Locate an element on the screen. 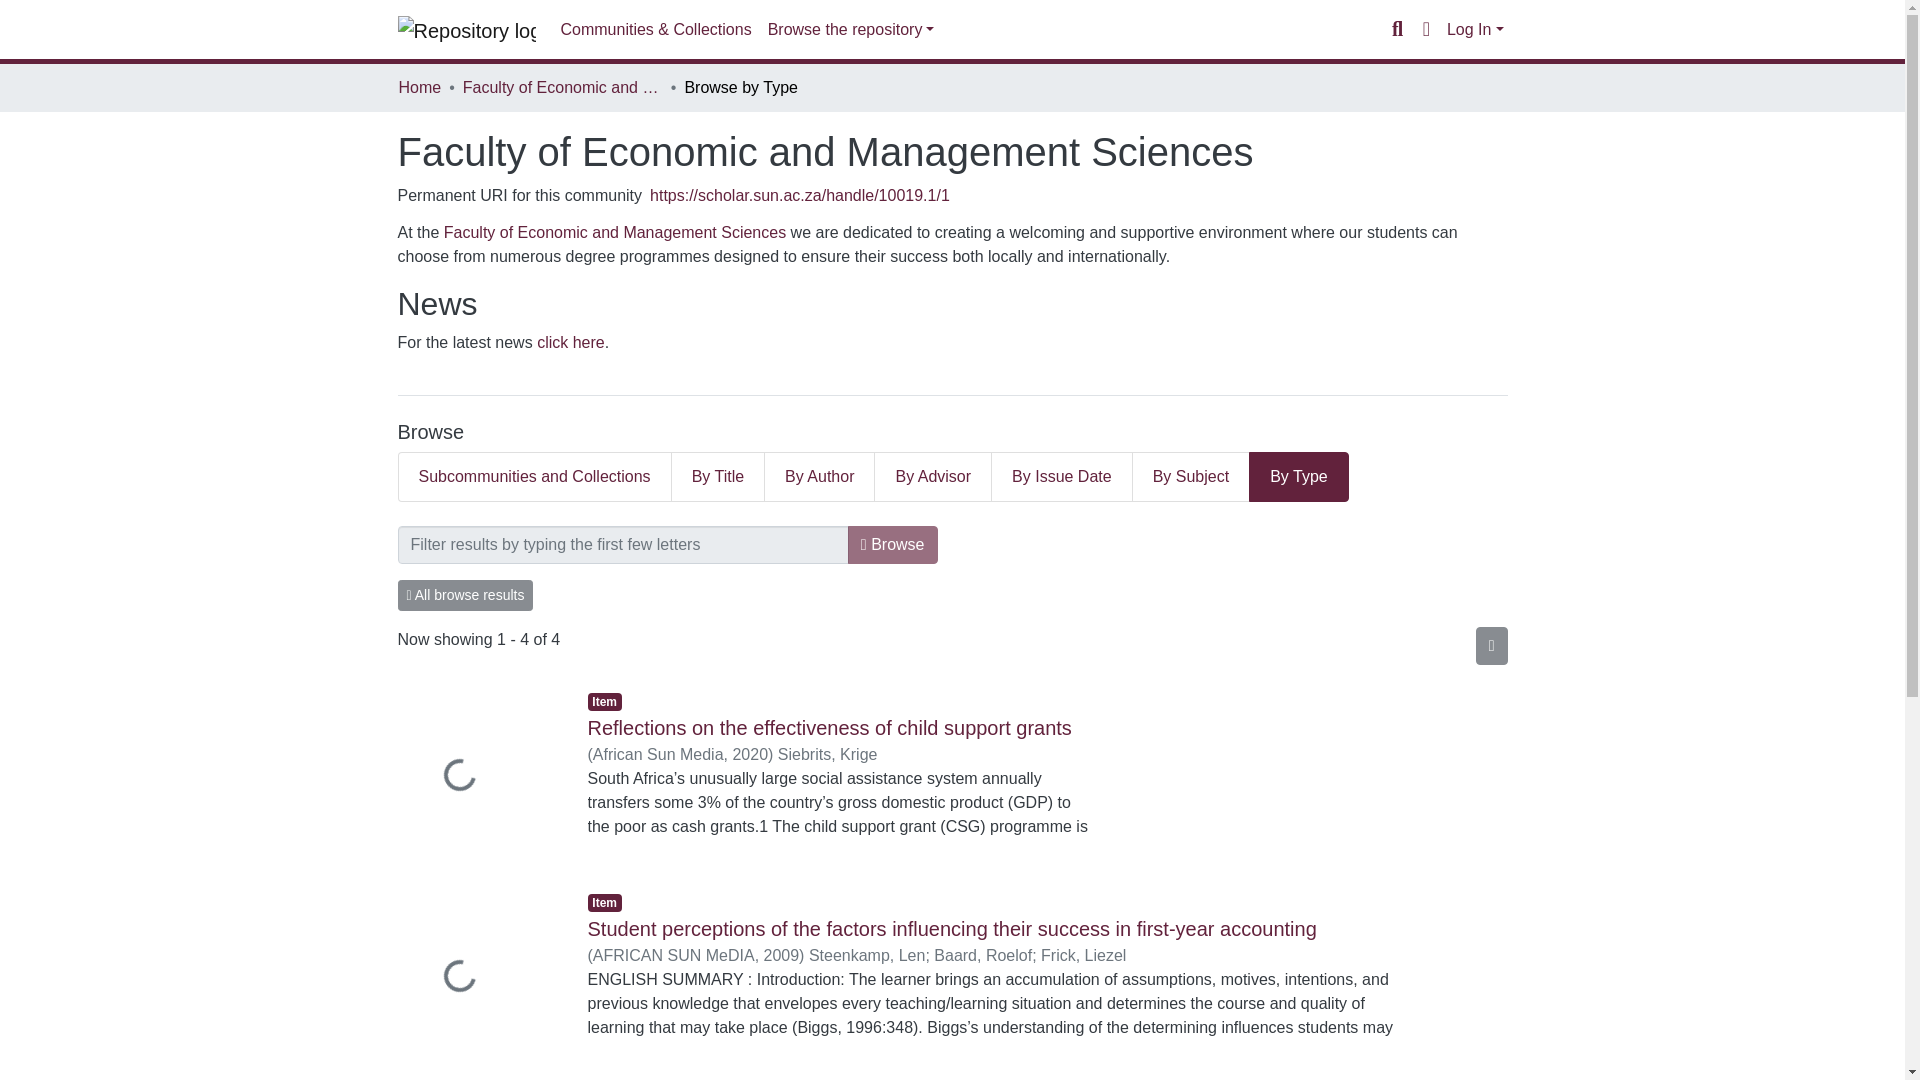 Image resolution: width=1920 pixels, height=1080 pixels. Home is located at coordinates (419, 88).